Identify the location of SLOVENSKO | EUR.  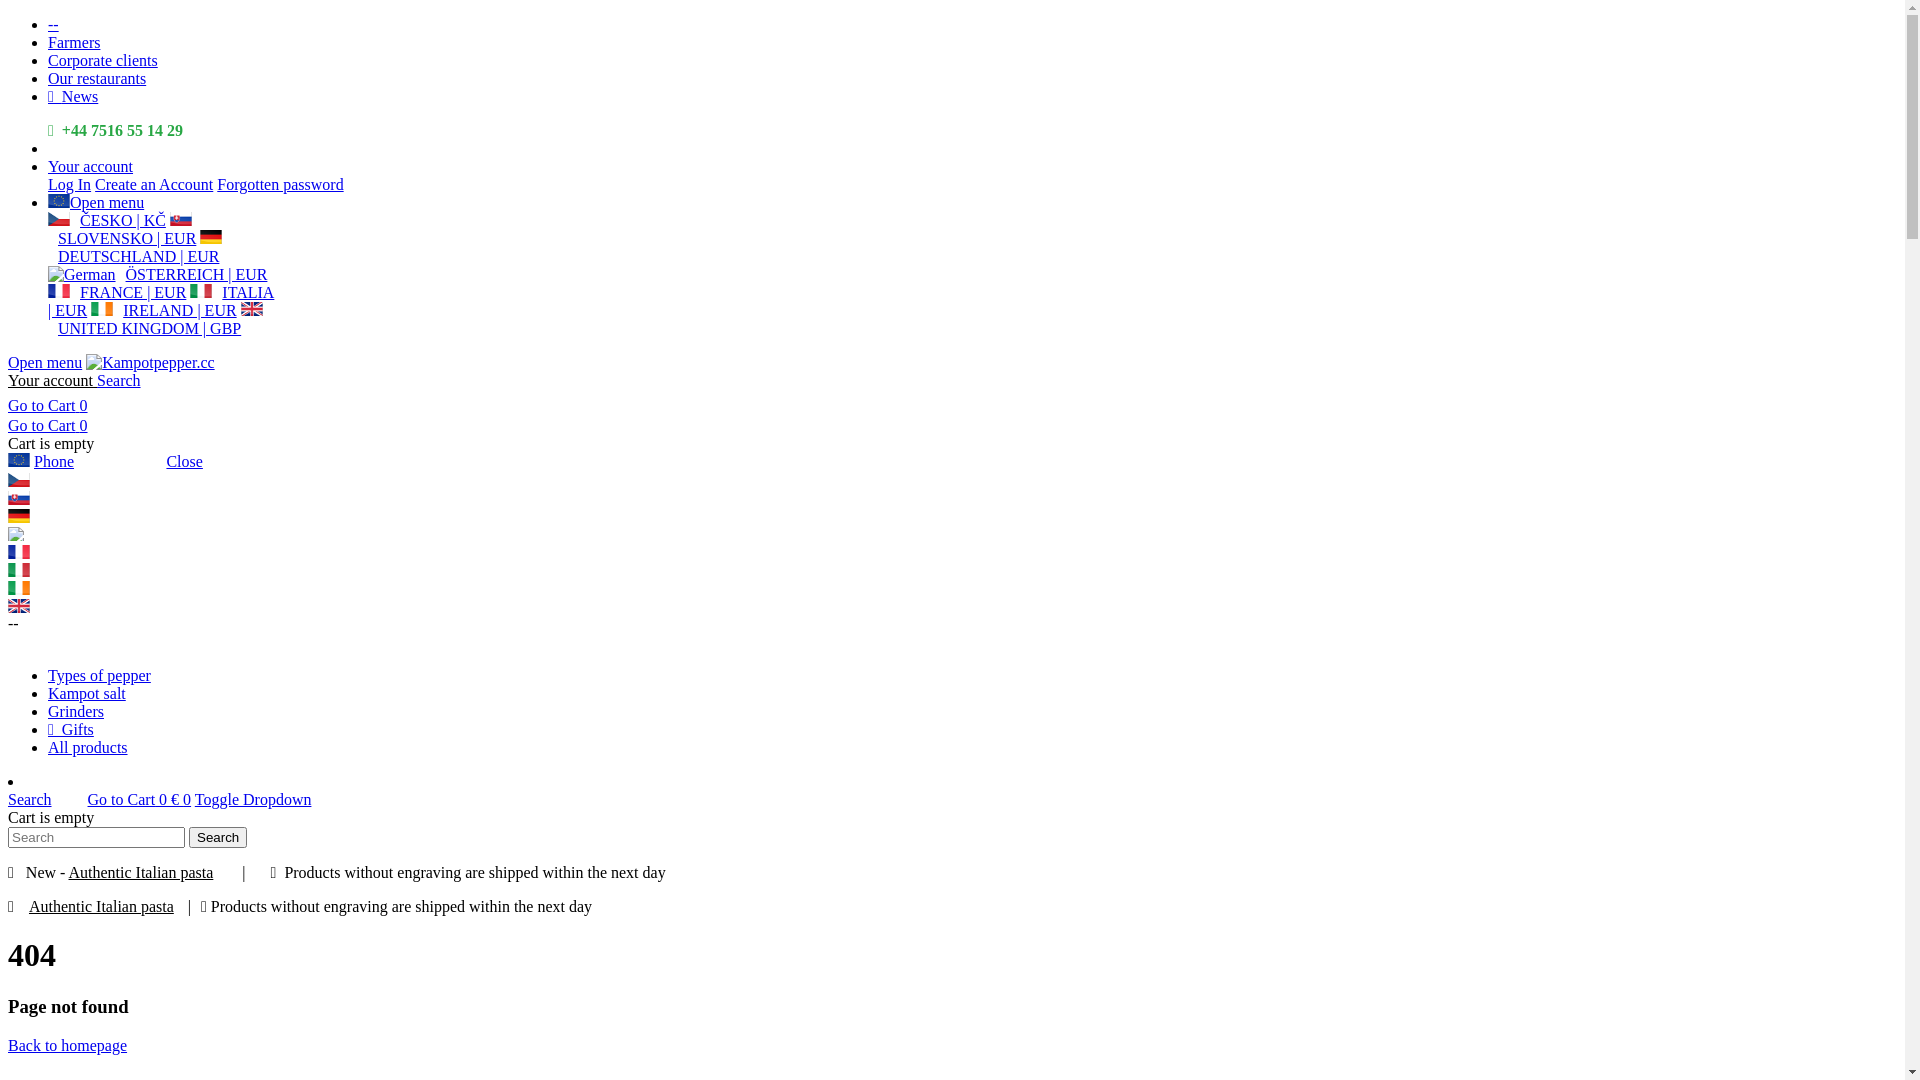
(122, 230).